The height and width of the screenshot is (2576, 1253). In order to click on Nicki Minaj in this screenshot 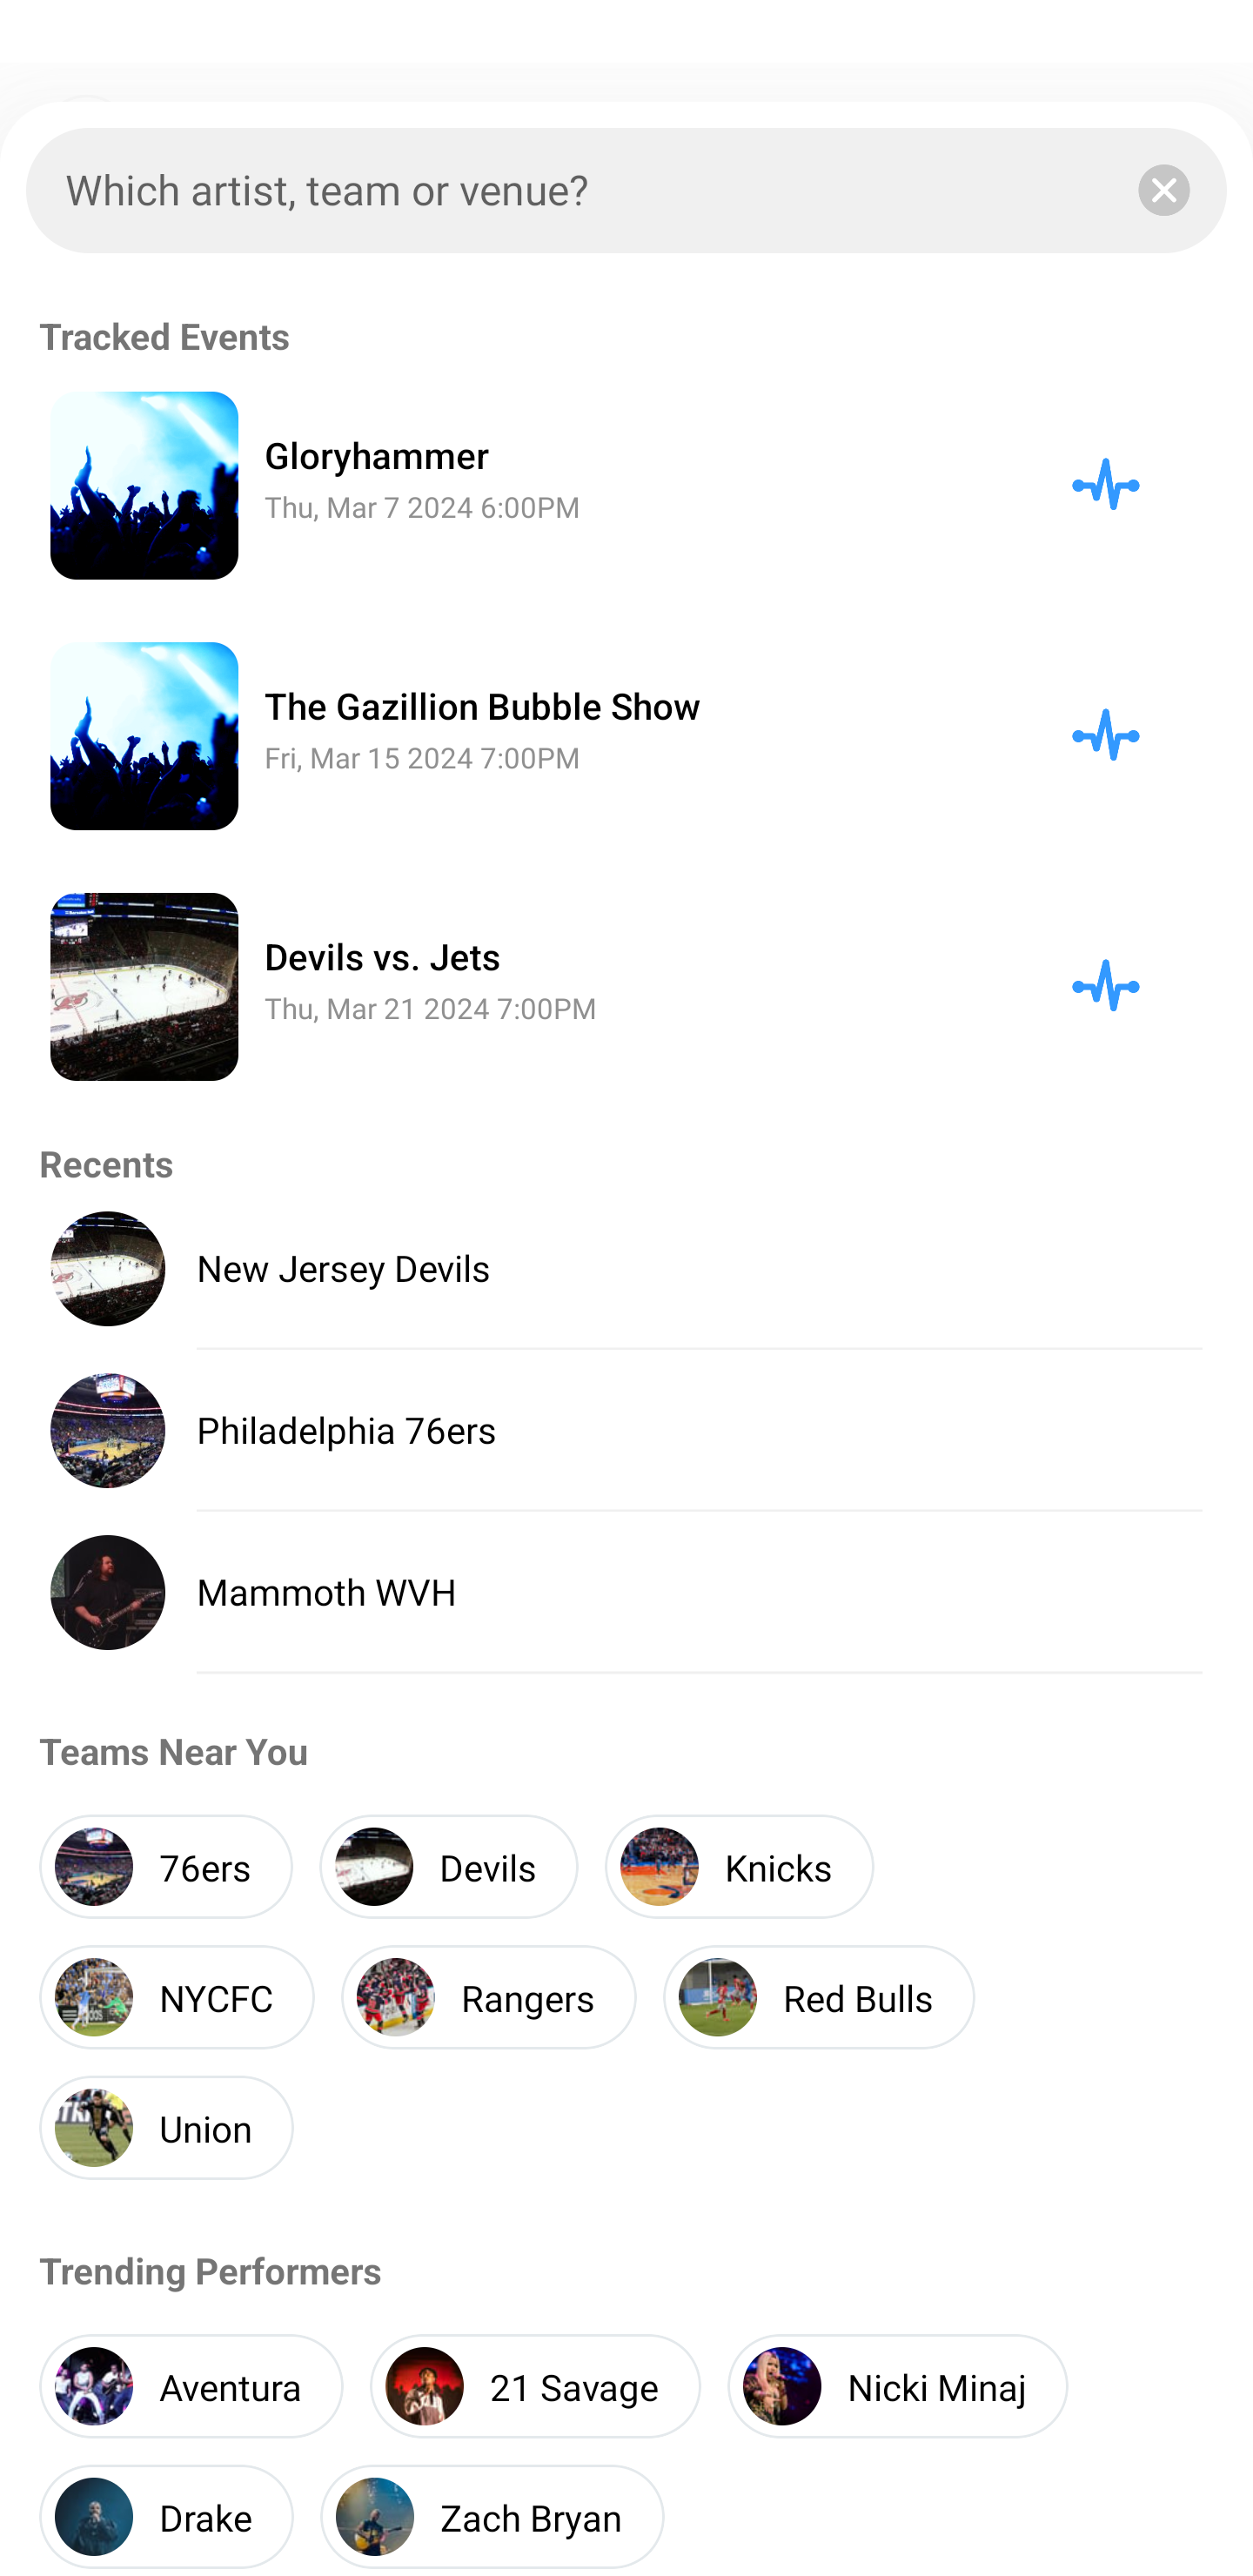, I will do `click(897, 2386)`.